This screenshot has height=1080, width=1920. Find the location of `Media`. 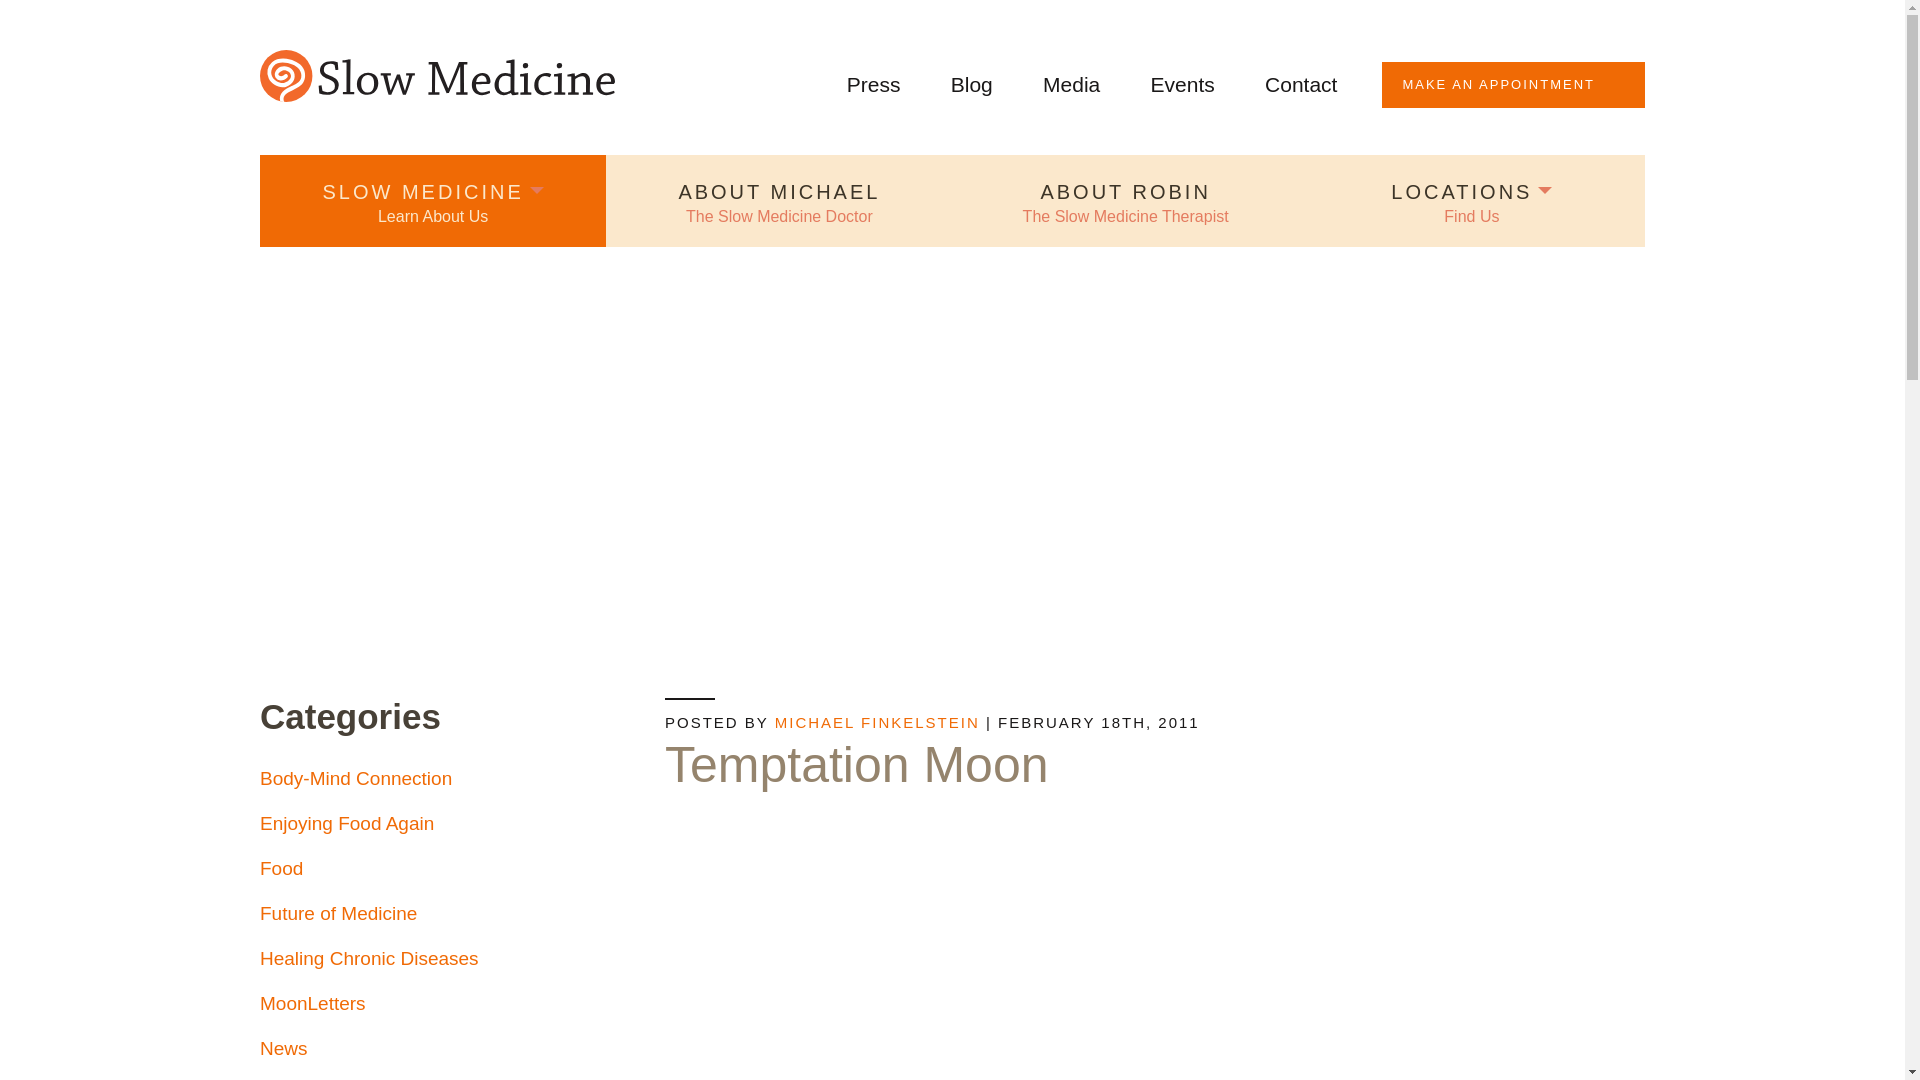

Media is located at coordinates (1071, 84).